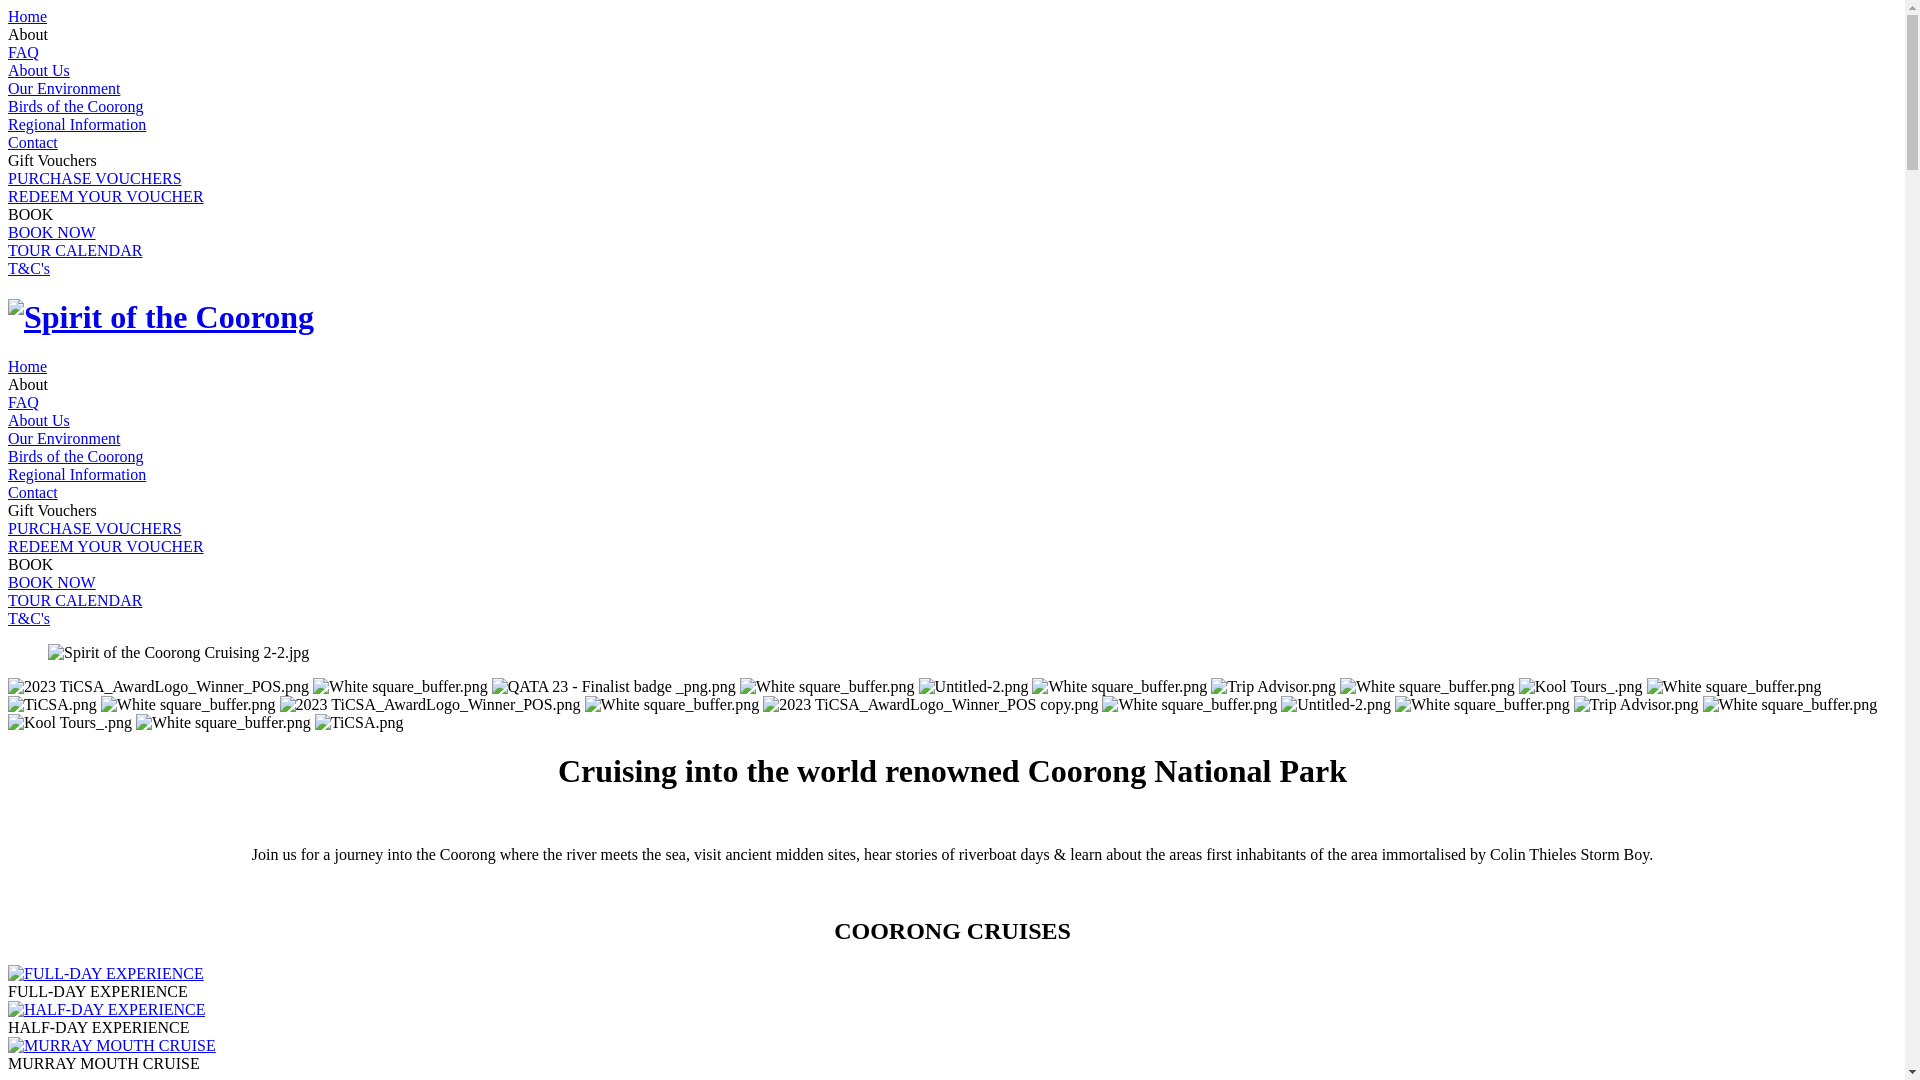 The width and height of the screenshot is (1920, 1080). I want to click on REDEEM YOUR VOUCHER, so click(106, 546).